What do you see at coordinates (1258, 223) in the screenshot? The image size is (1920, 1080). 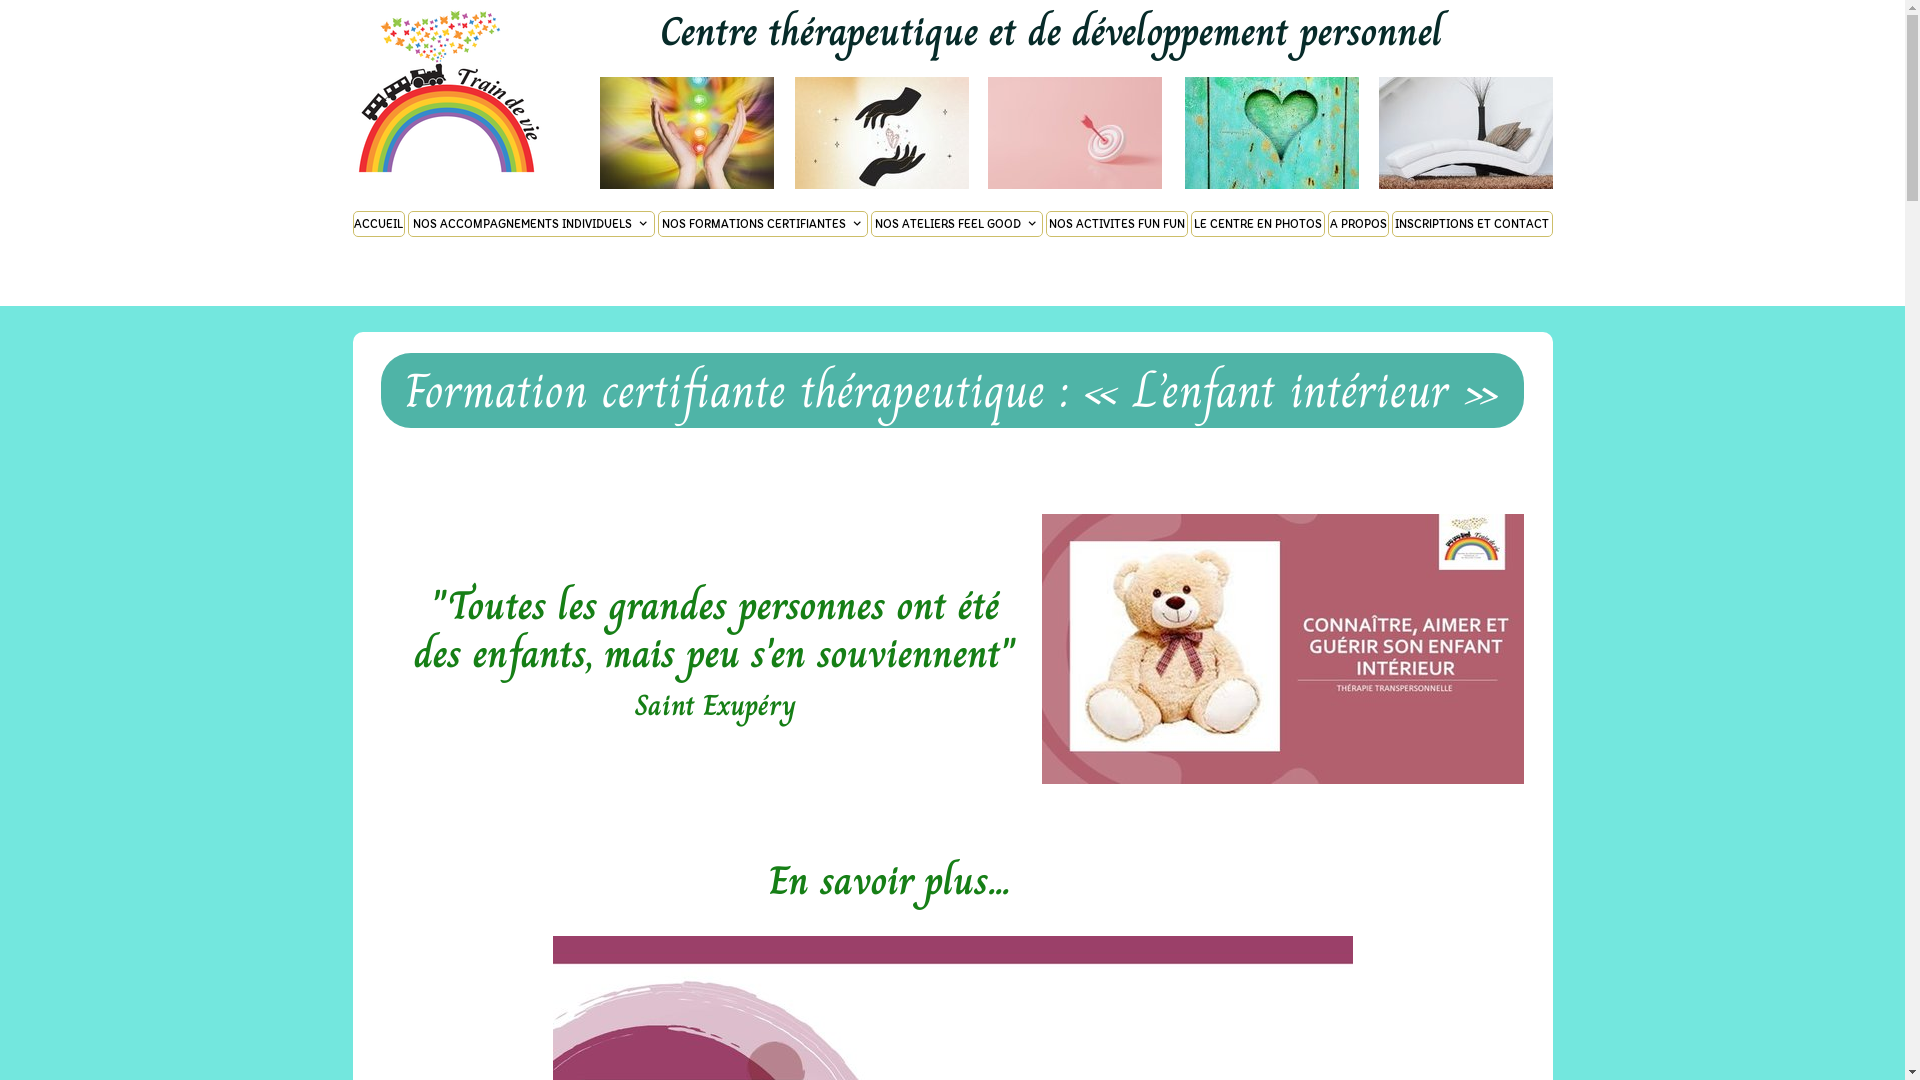 I see `LE CENTRE EN PHOTOS` at bounding box center [1258, 223].